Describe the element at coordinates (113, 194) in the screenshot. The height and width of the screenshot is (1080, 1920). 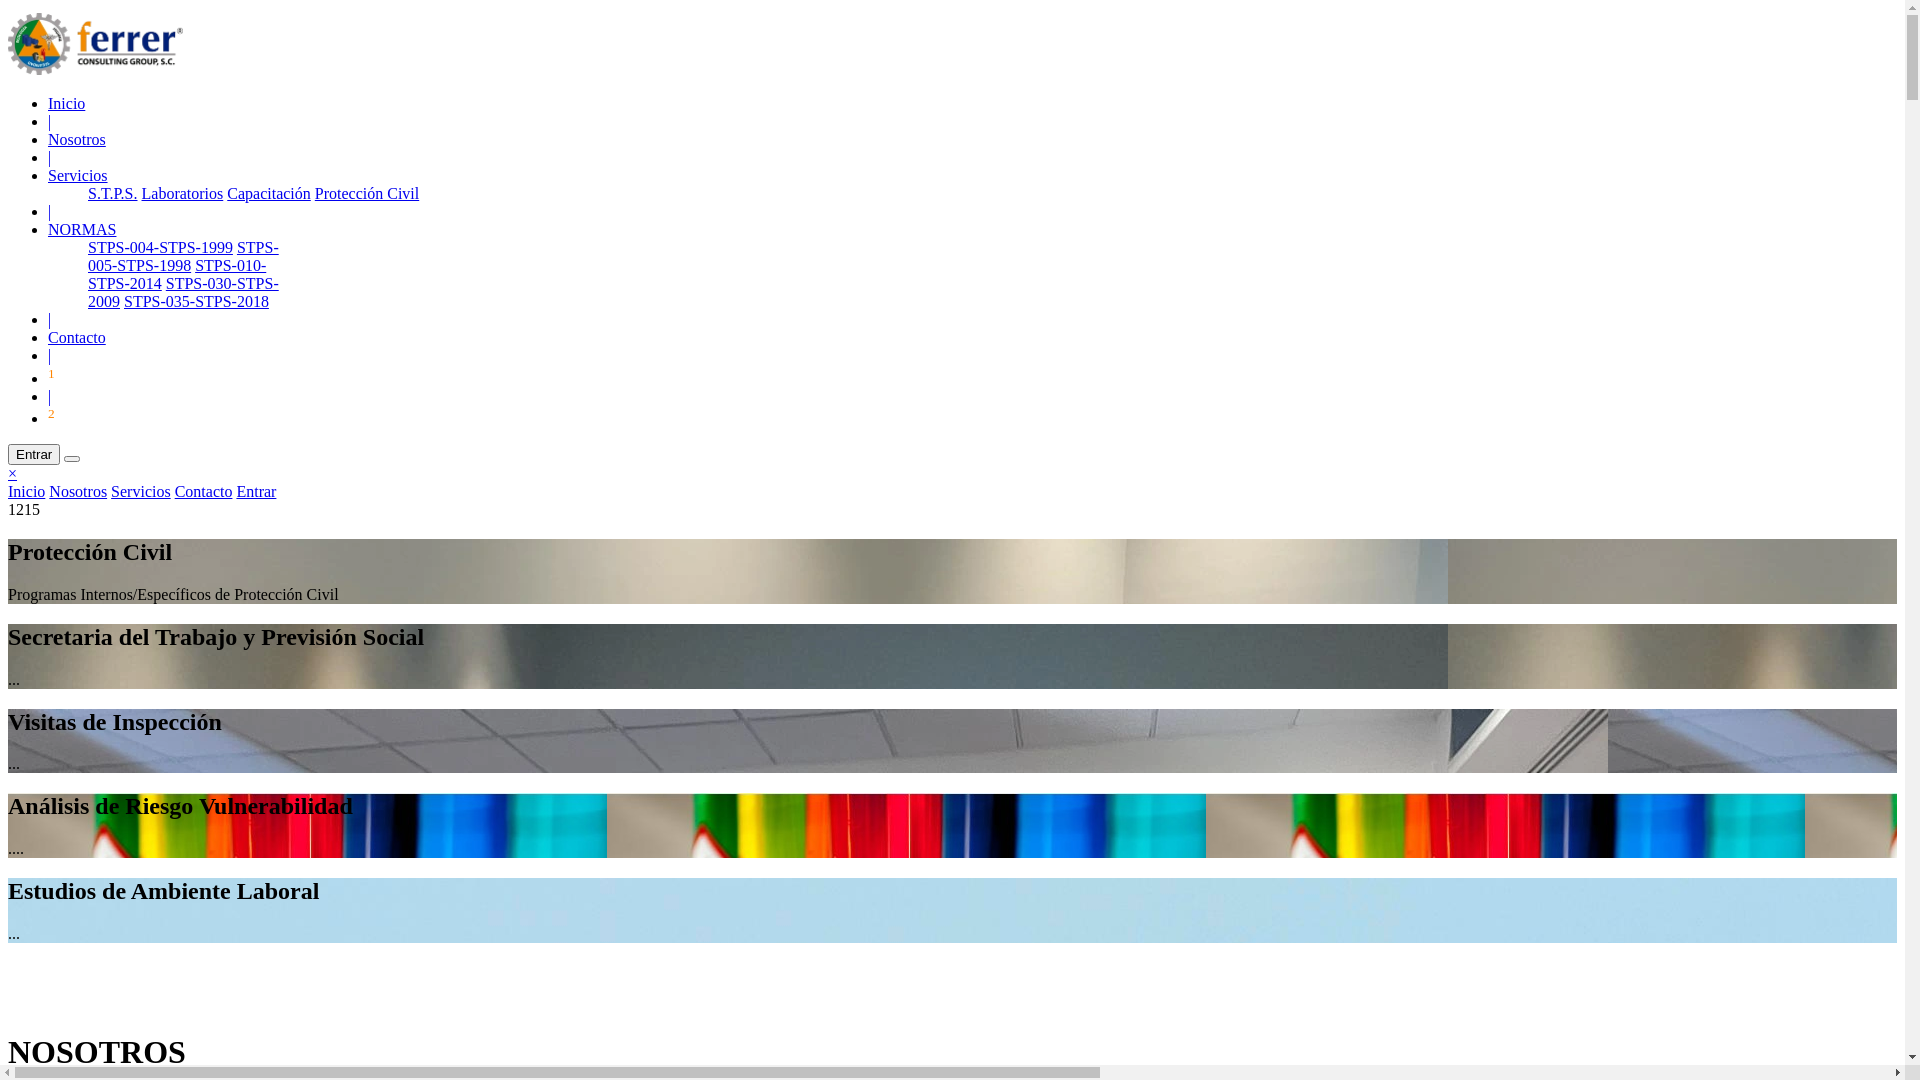
I see `S.T.P.S.` at that location.